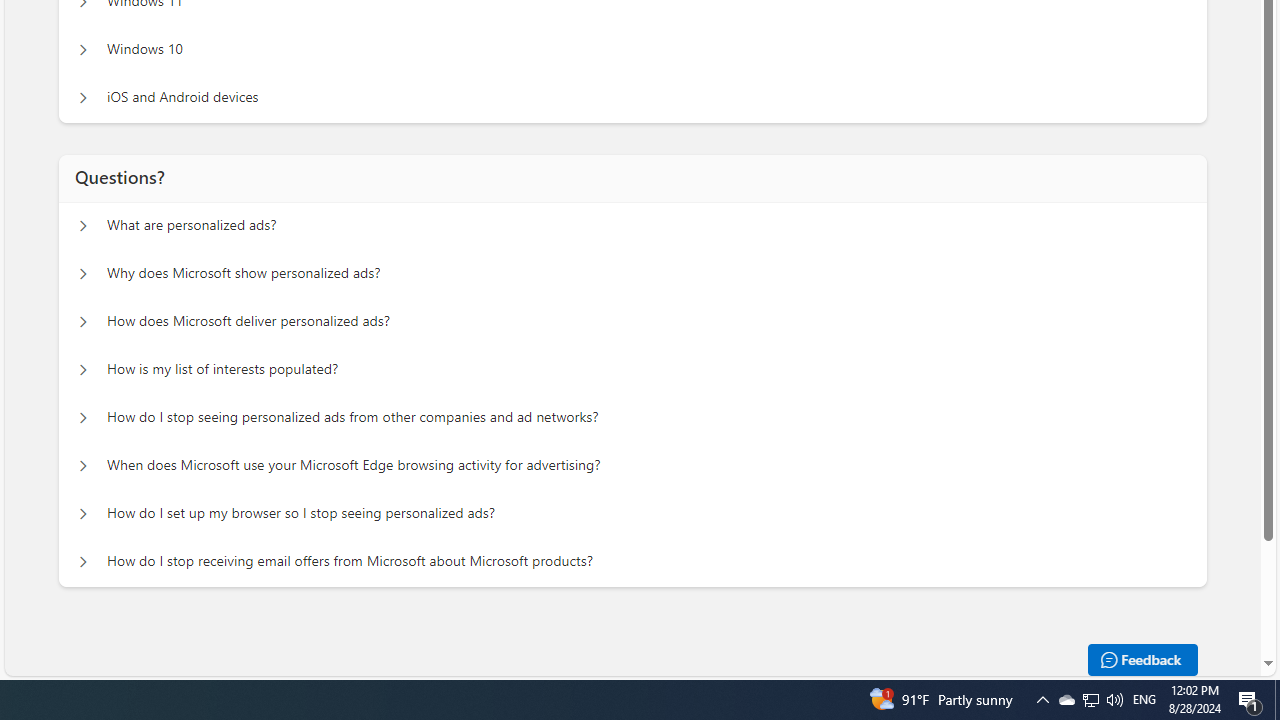 This screenshot has width=1280, height=720. What do you see at coordinates (82, 50) in the screenshot?
I see `Manage personalized ads on your device Windows 10` at bounding box center [82, 50].